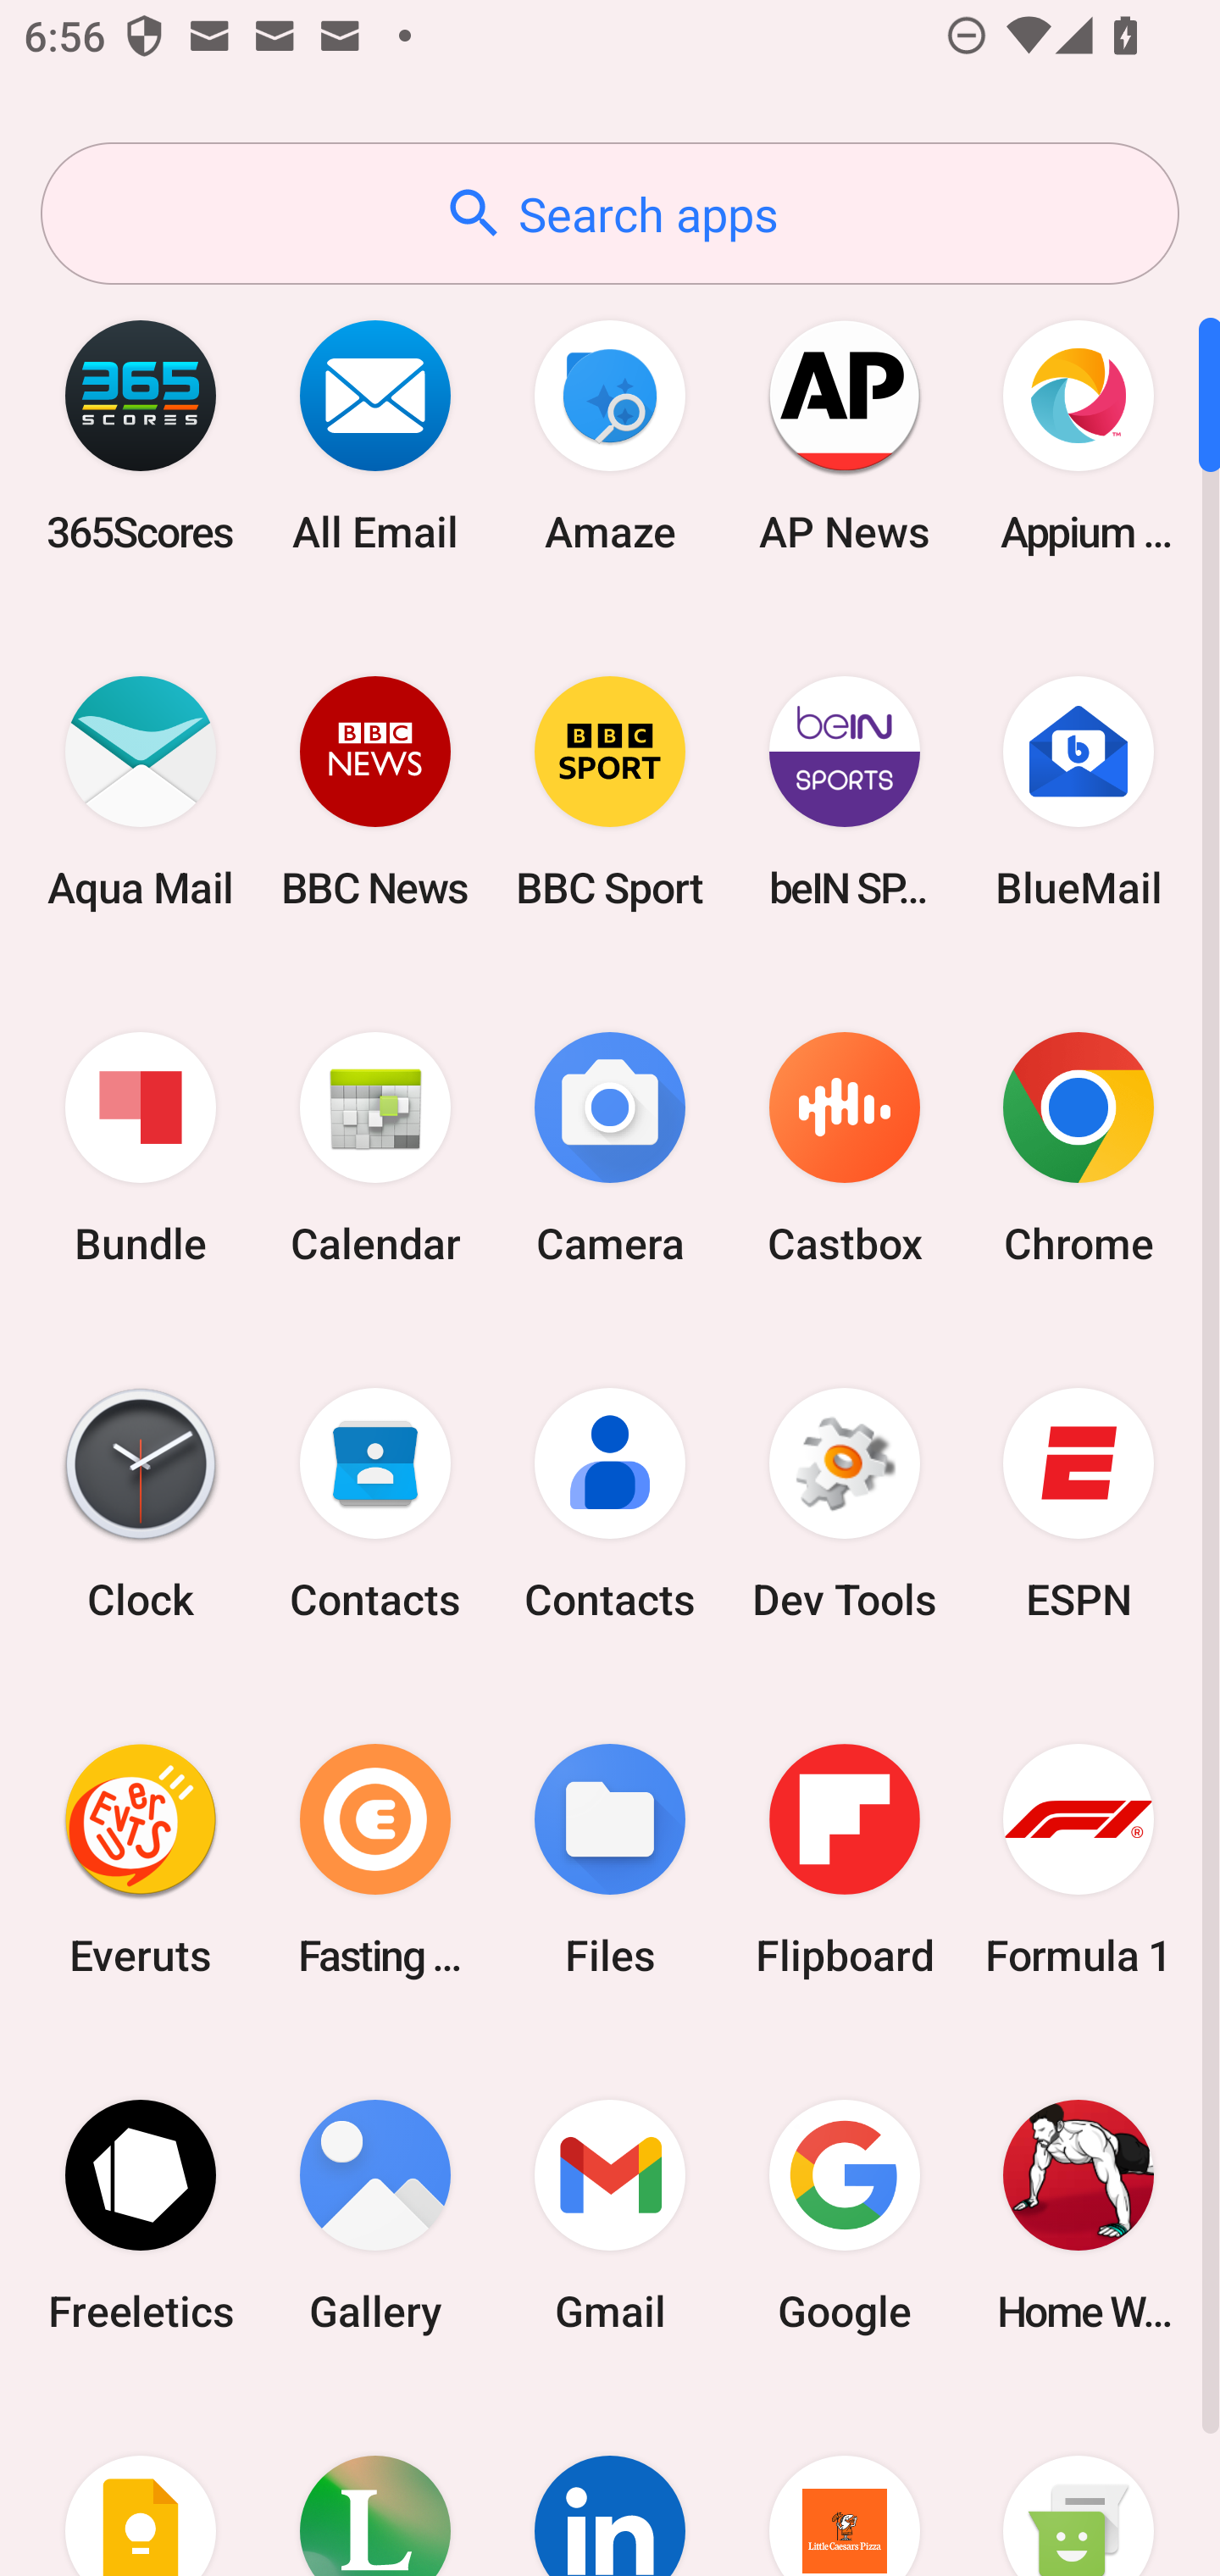  I want to click on   Search apps, so click(610, 214).